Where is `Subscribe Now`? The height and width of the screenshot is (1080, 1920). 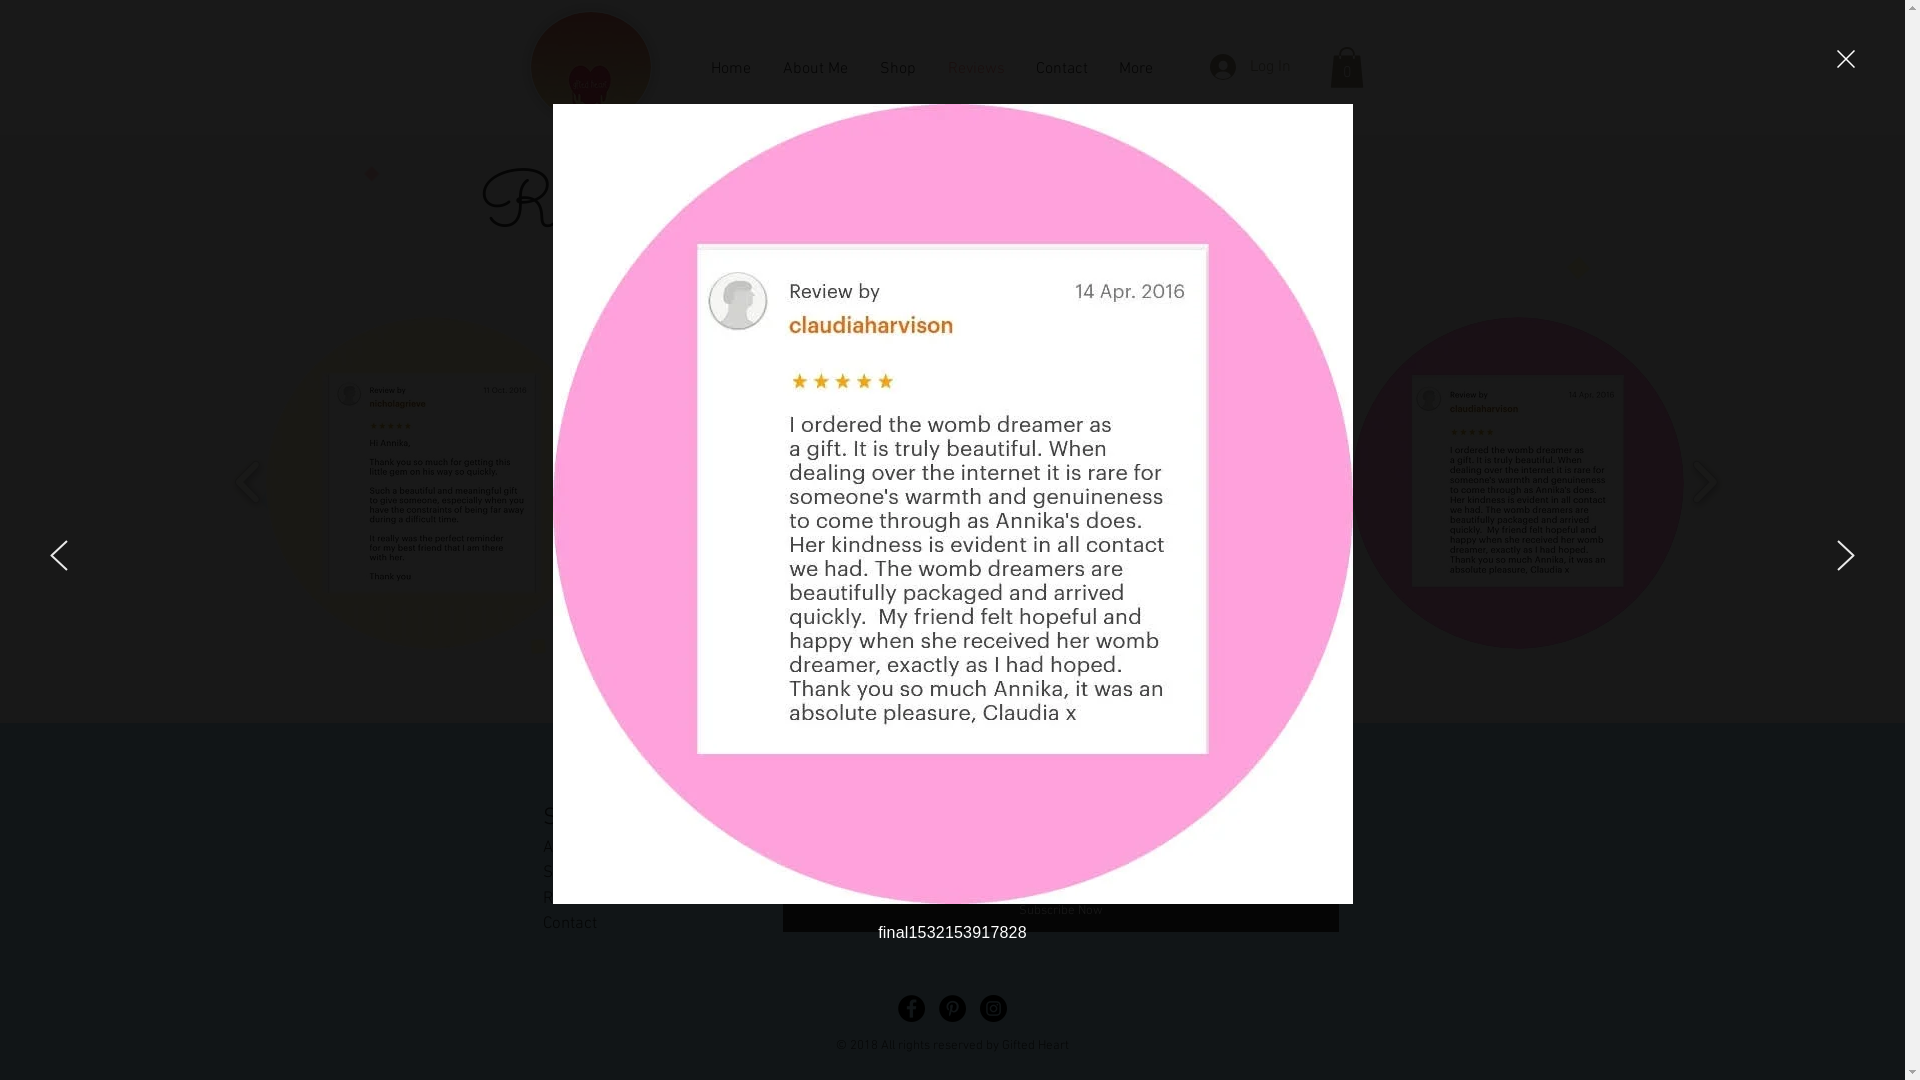 Subscribe Now is located at coordinates (1060, 912).